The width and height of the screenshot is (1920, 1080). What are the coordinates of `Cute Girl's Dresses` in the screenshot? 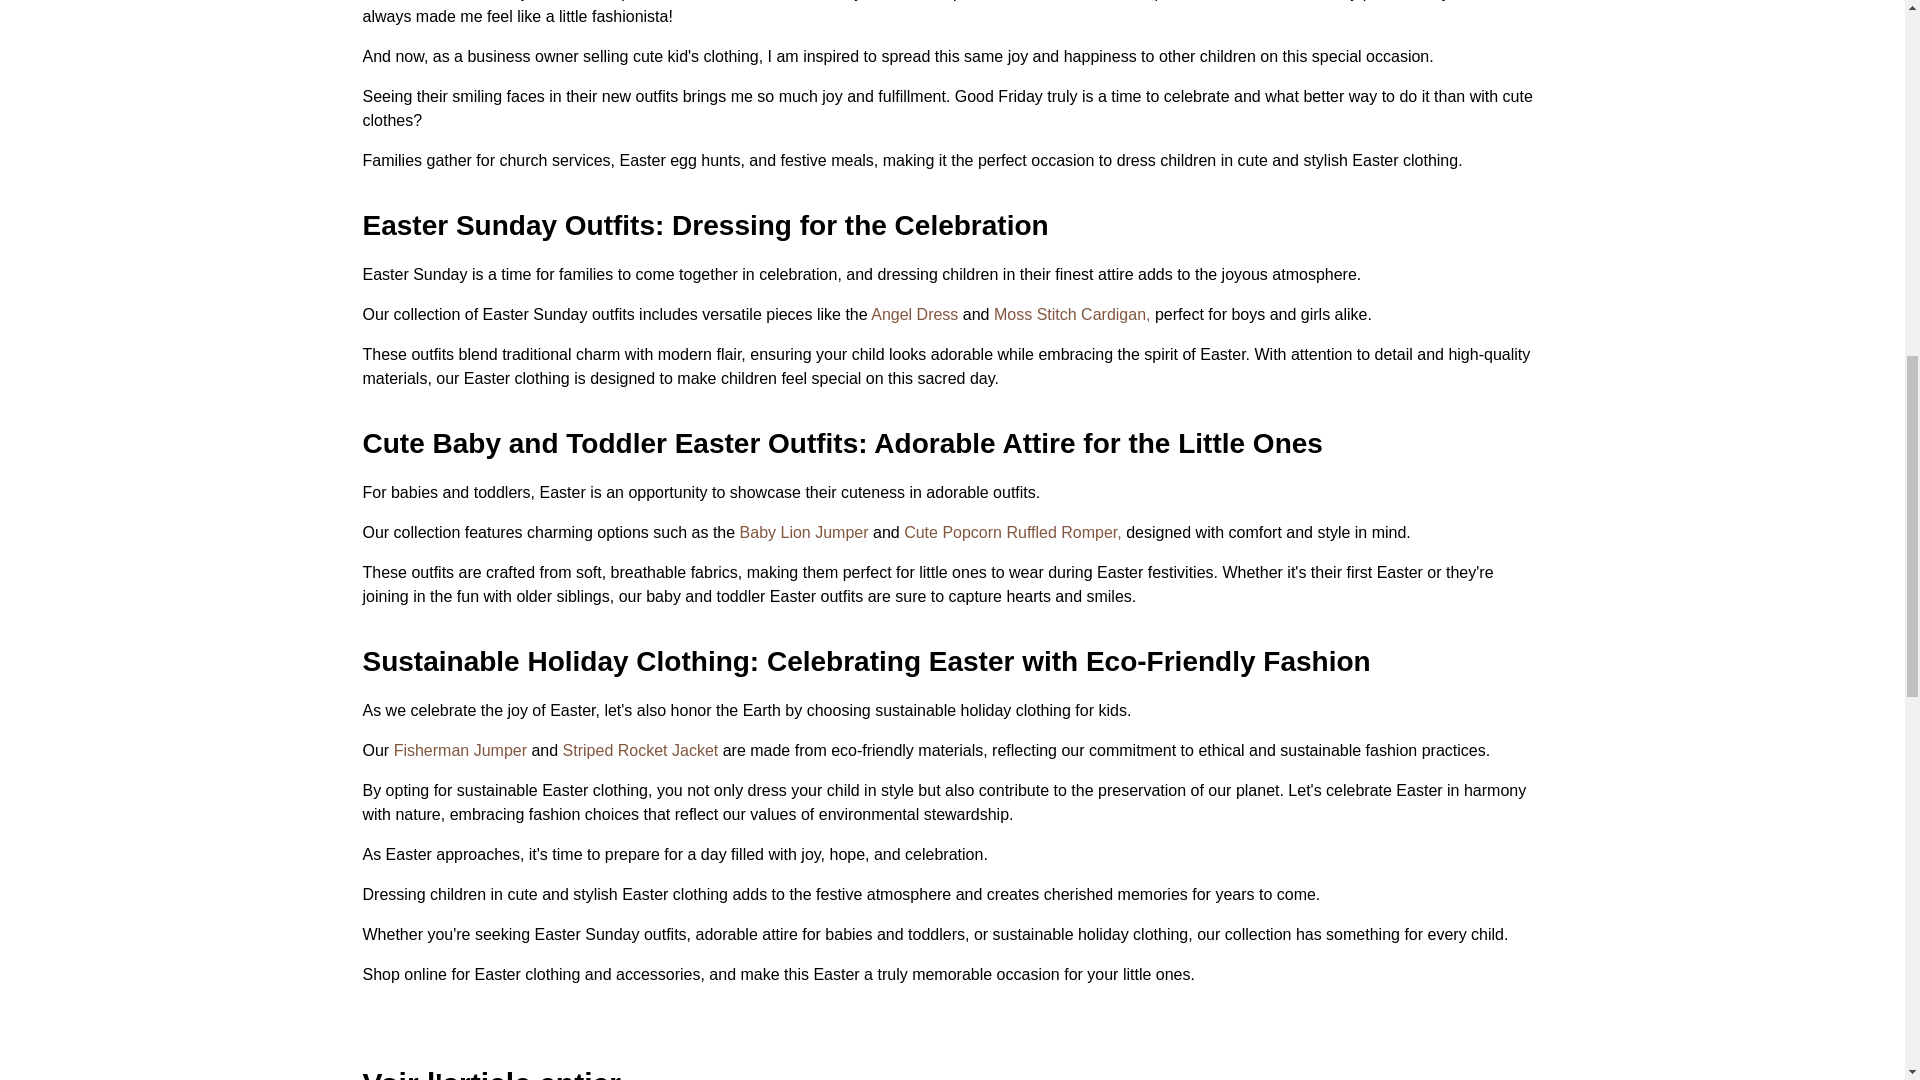 It's located at (914, 314).